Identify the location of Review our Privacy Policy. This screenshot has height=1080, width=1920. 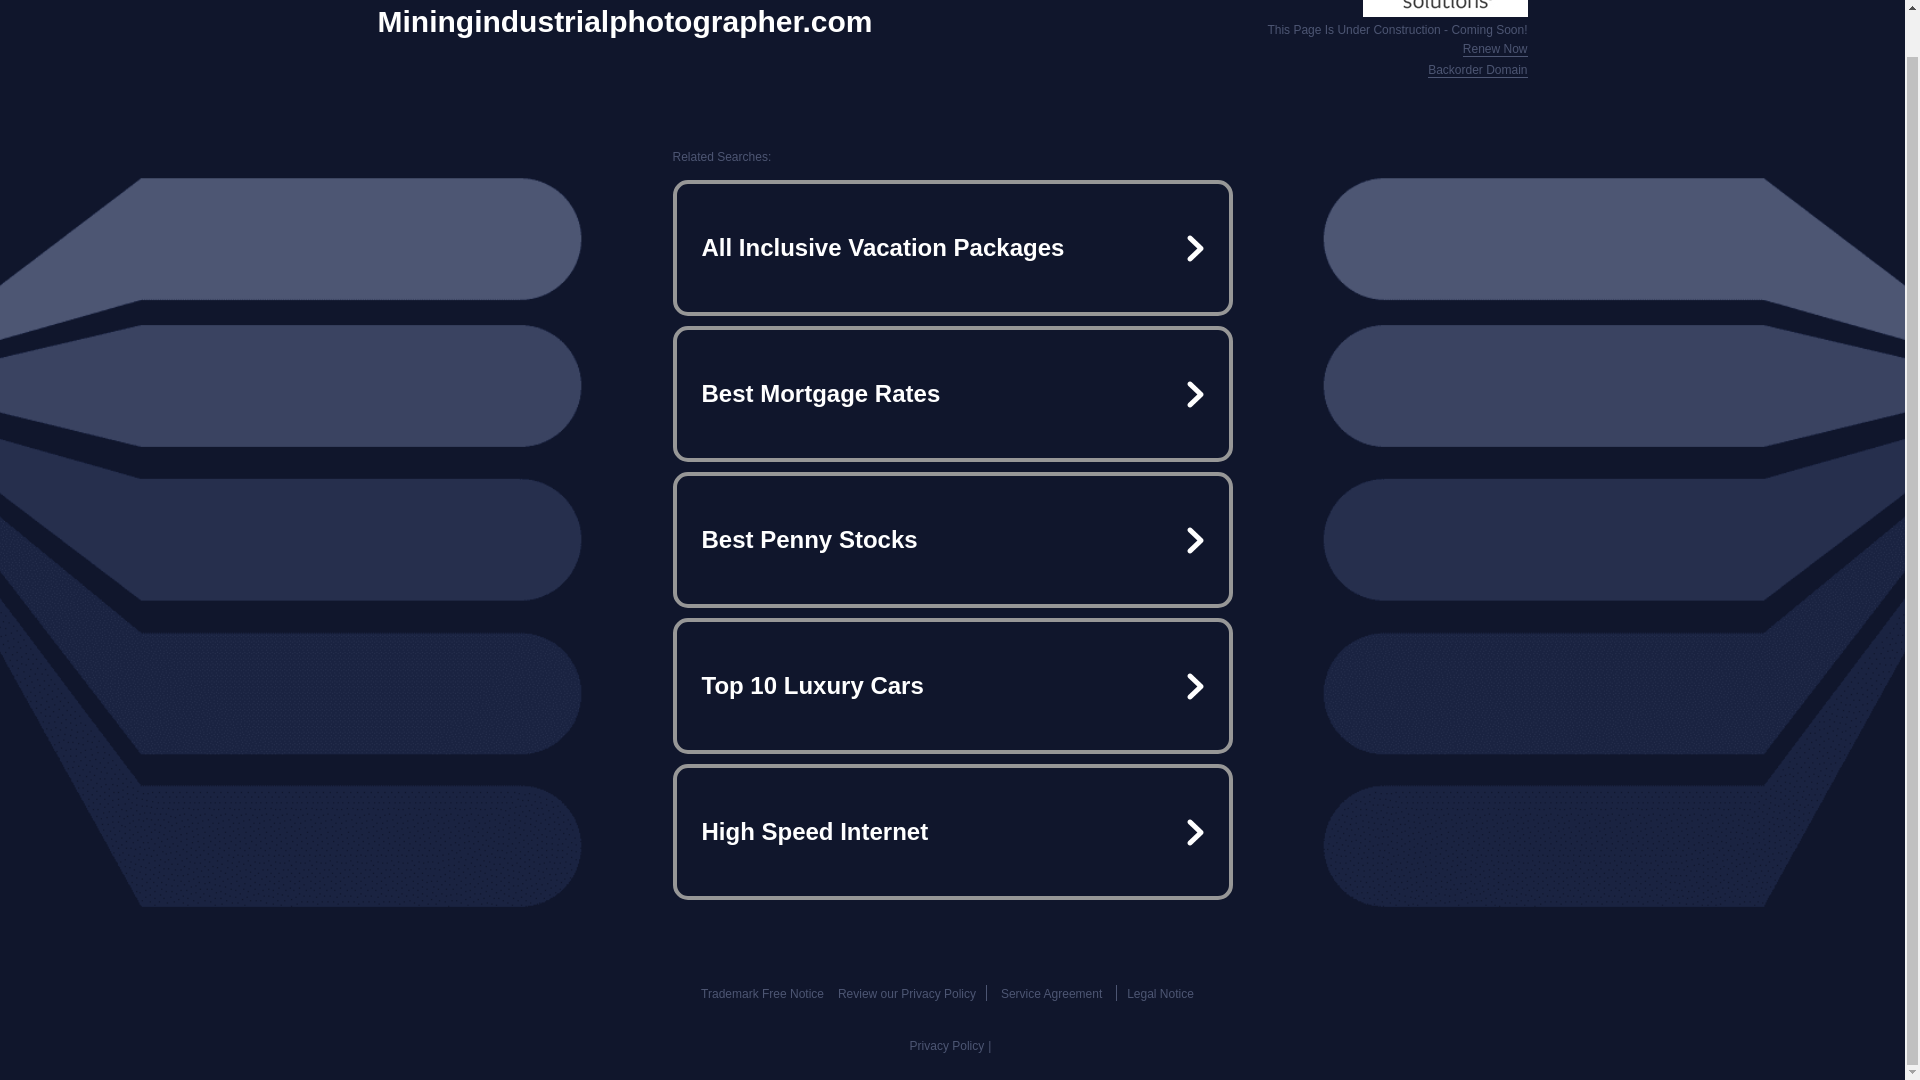
(906, 994).